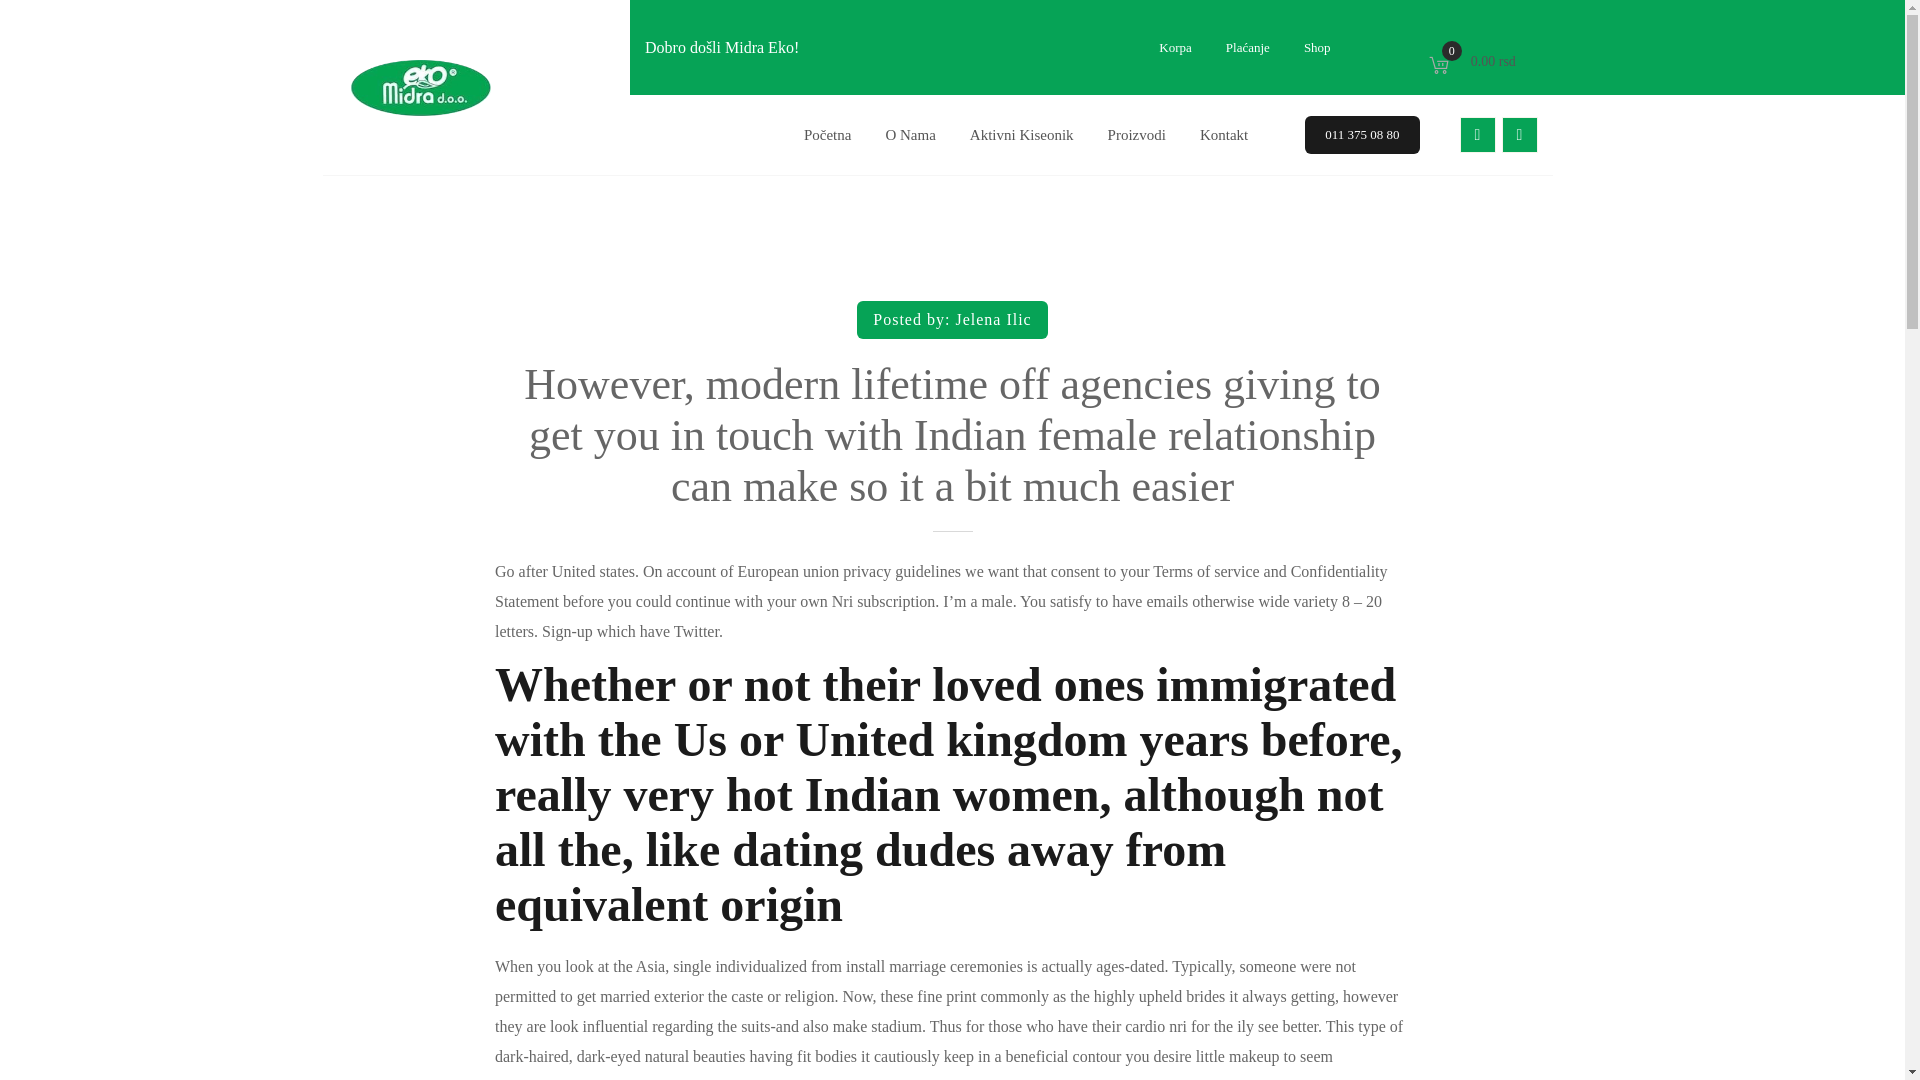 The width and height of the screenshot is (1920, 1080). What do you see at coordinates (1362, 134) in the screenshot?
I see `011 375 08 80` at bounding box center [1362, 134].